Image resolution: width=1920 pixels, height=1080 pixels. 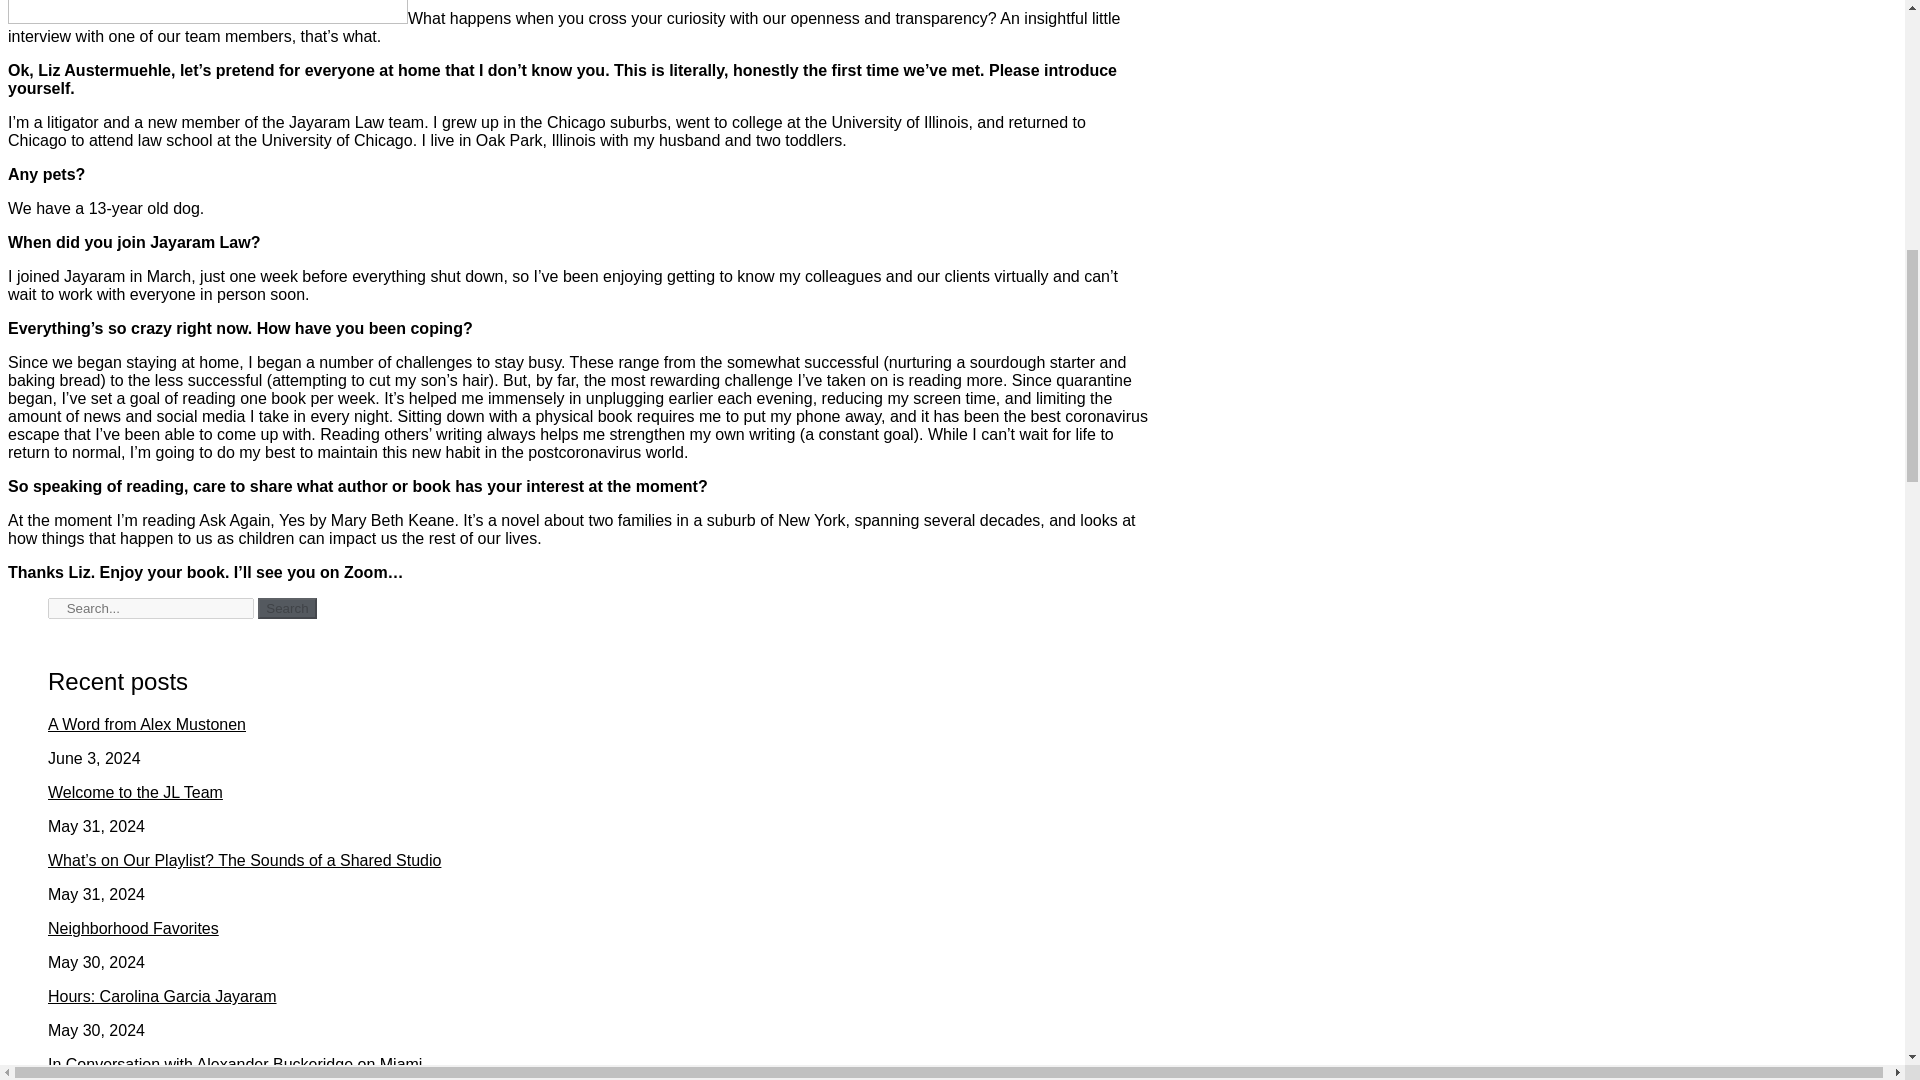 What do you see at coordinates (162, 996) in the screenshot?
I see `Hours: Carolina Garcia Jayaram` at bounding box center [162, 996].